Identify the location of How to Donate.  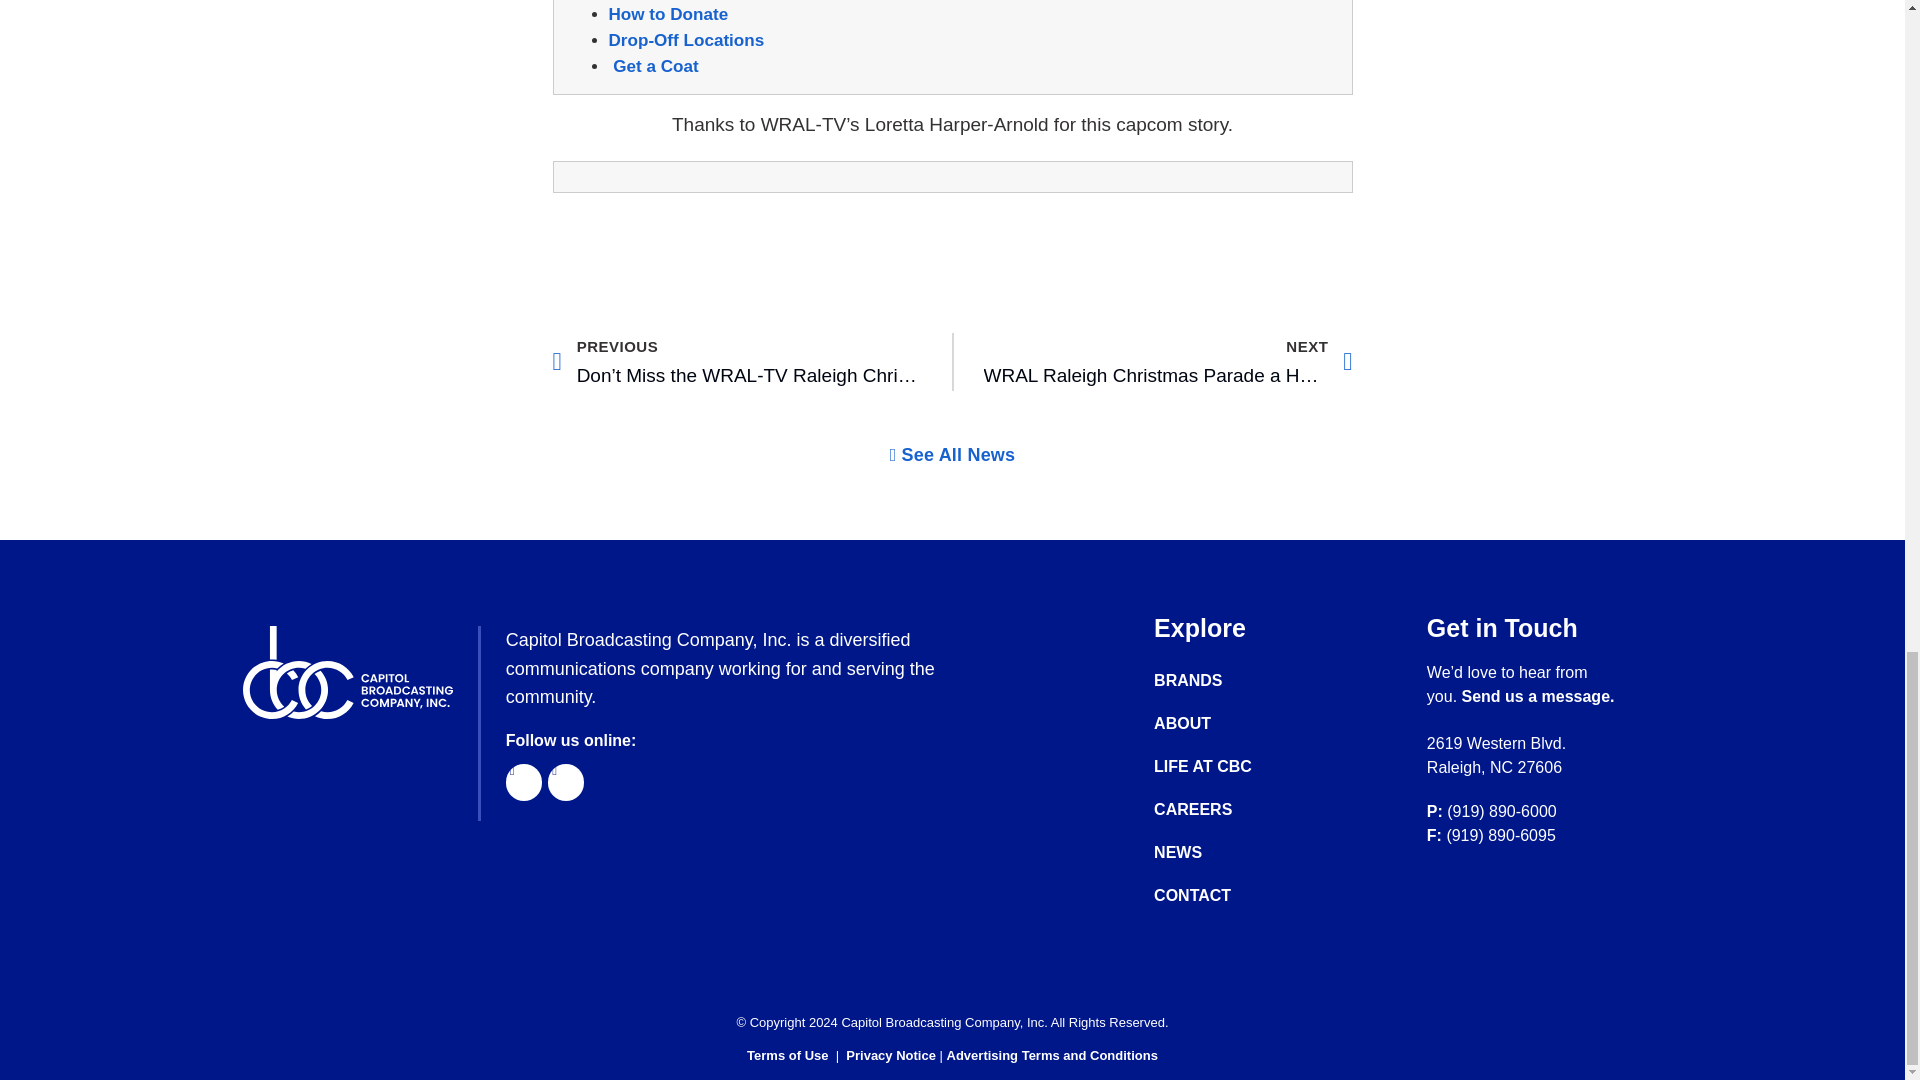
(1222, 896).